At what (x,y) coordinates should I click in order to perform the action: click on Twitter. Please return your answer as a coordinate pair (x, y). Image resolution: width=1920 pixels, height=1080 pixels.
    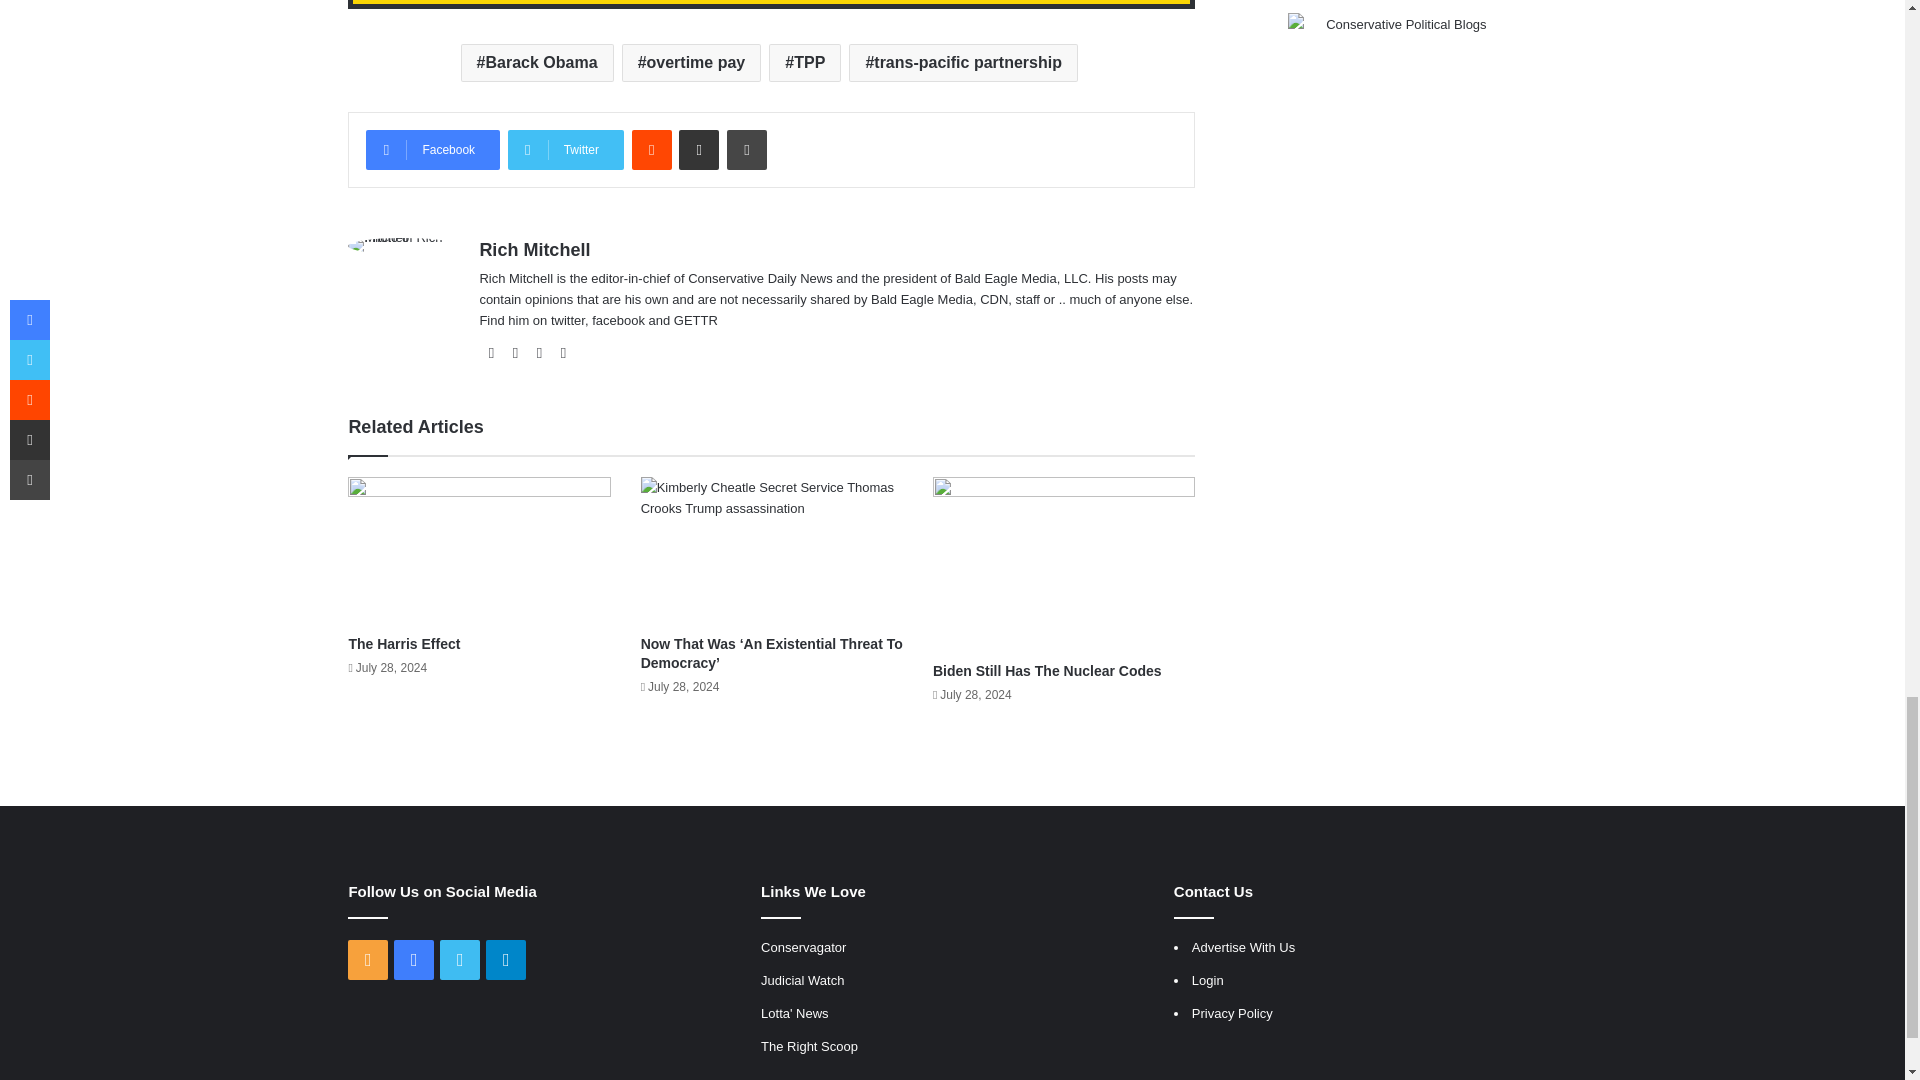
    Looking at the image, I should click on (566, 149).